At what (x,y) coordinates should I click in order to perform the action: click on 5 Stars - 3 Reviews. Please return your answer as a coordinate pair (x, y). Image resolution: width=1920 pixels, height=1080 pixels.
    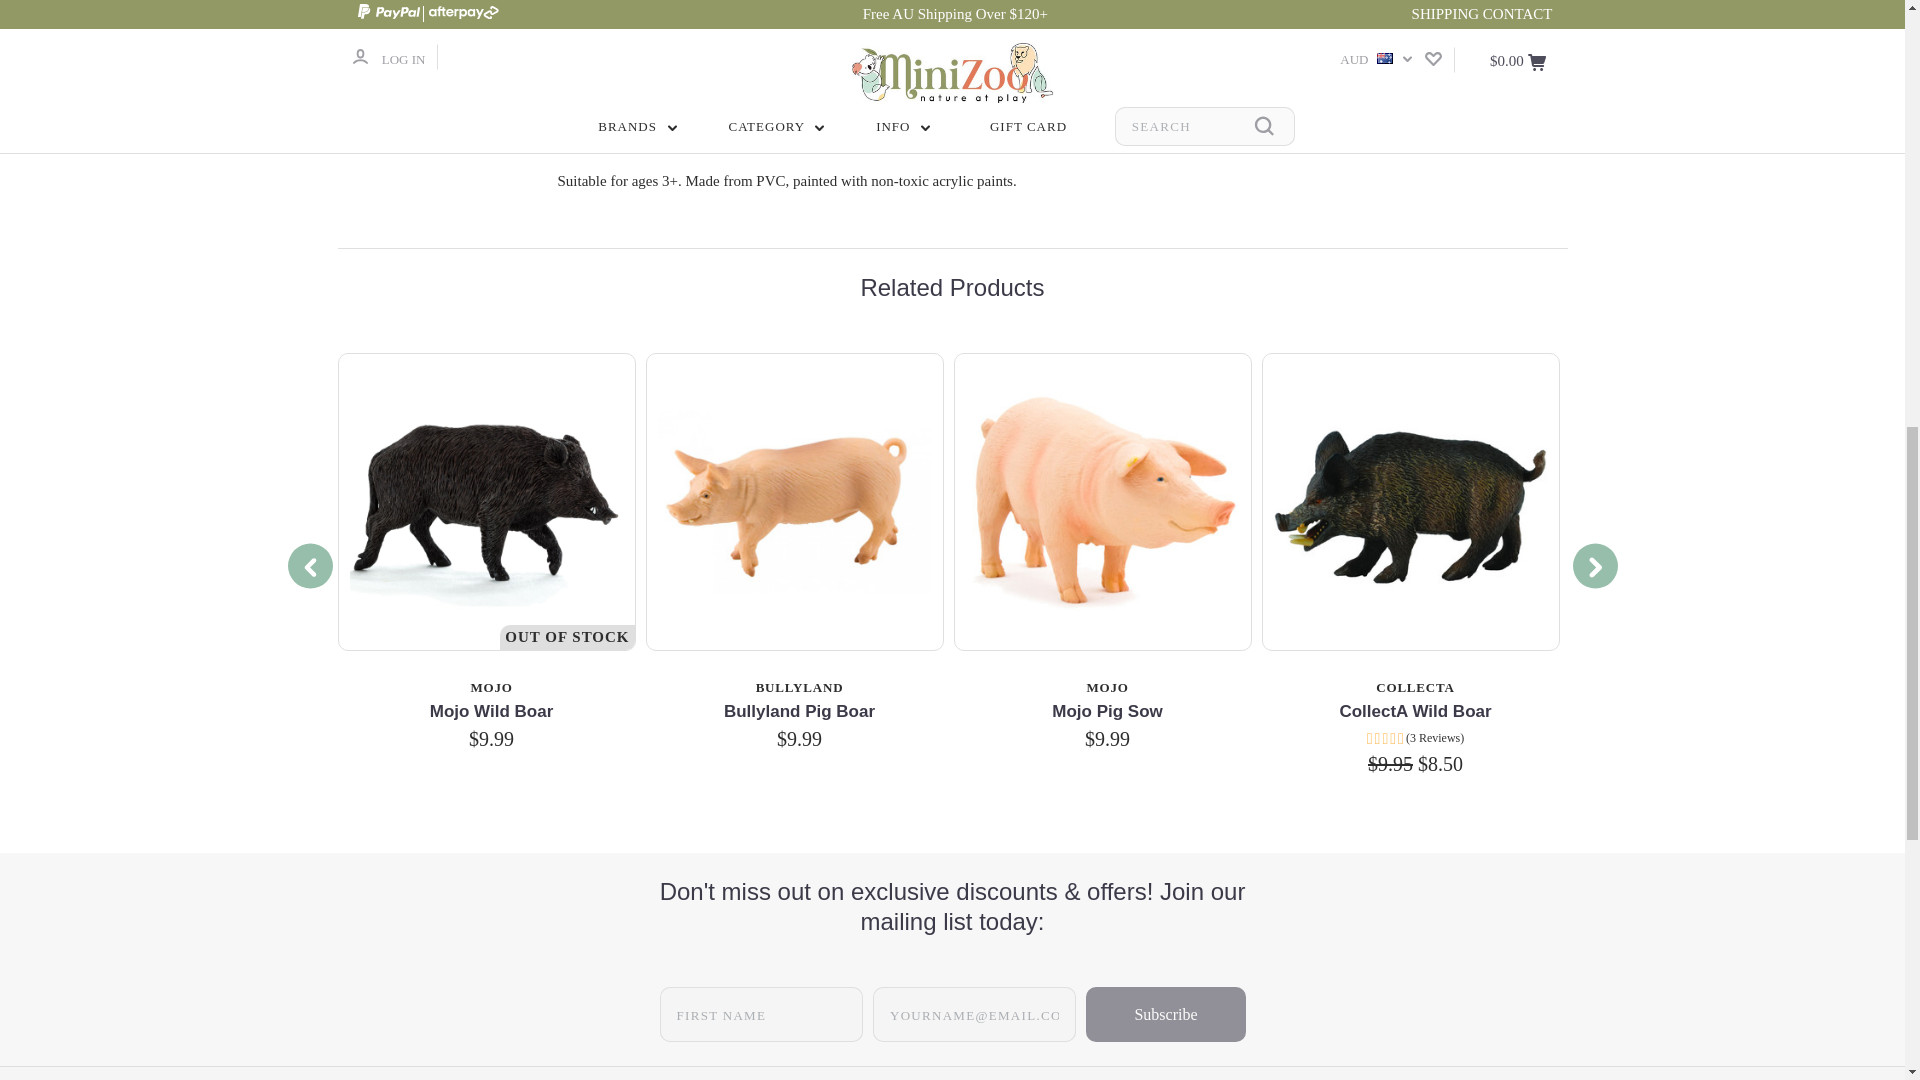
    Looking at the image, I should click on (1416, 738).